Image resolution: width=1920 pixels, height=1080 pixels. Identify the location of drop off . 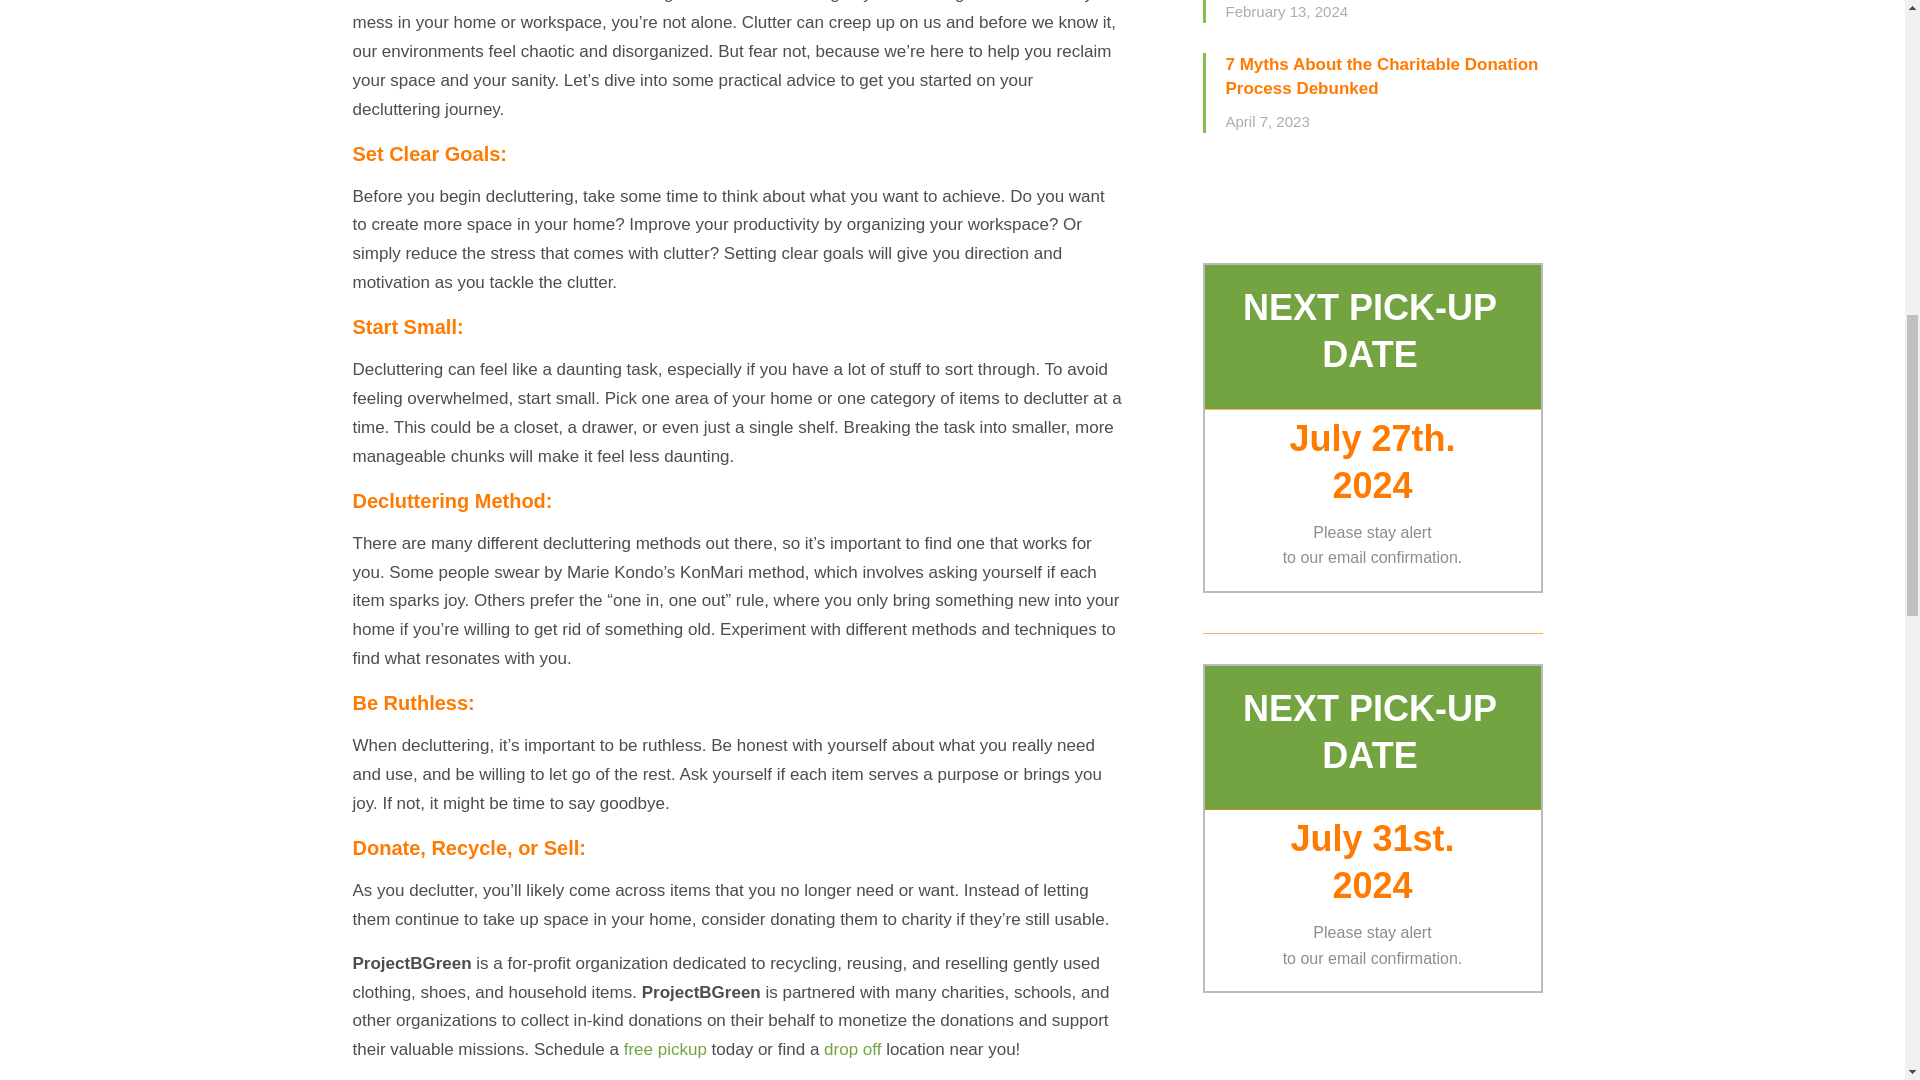
(854, 1050).